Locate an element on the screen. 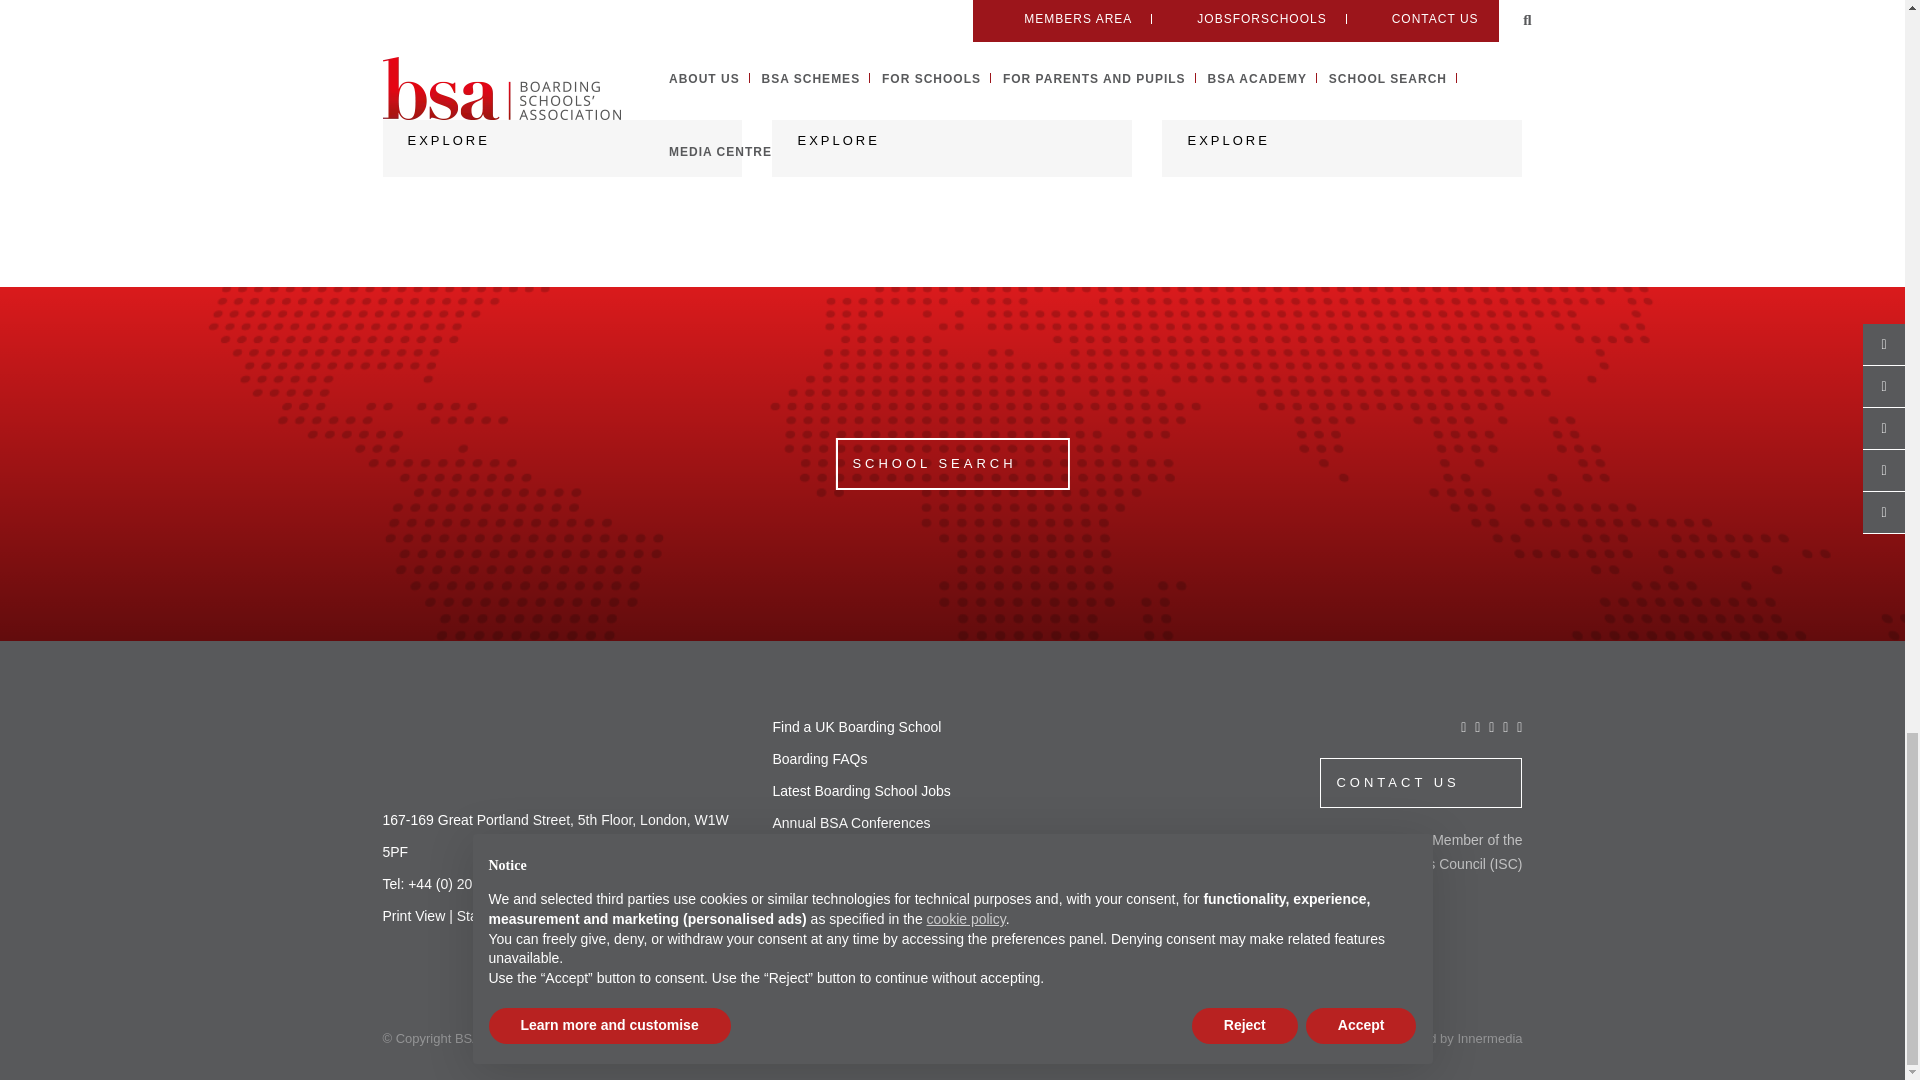 Image resolution: width=1920 pixels, height=1080 pixels. Switch to Print is located at coordinates (414, 916).